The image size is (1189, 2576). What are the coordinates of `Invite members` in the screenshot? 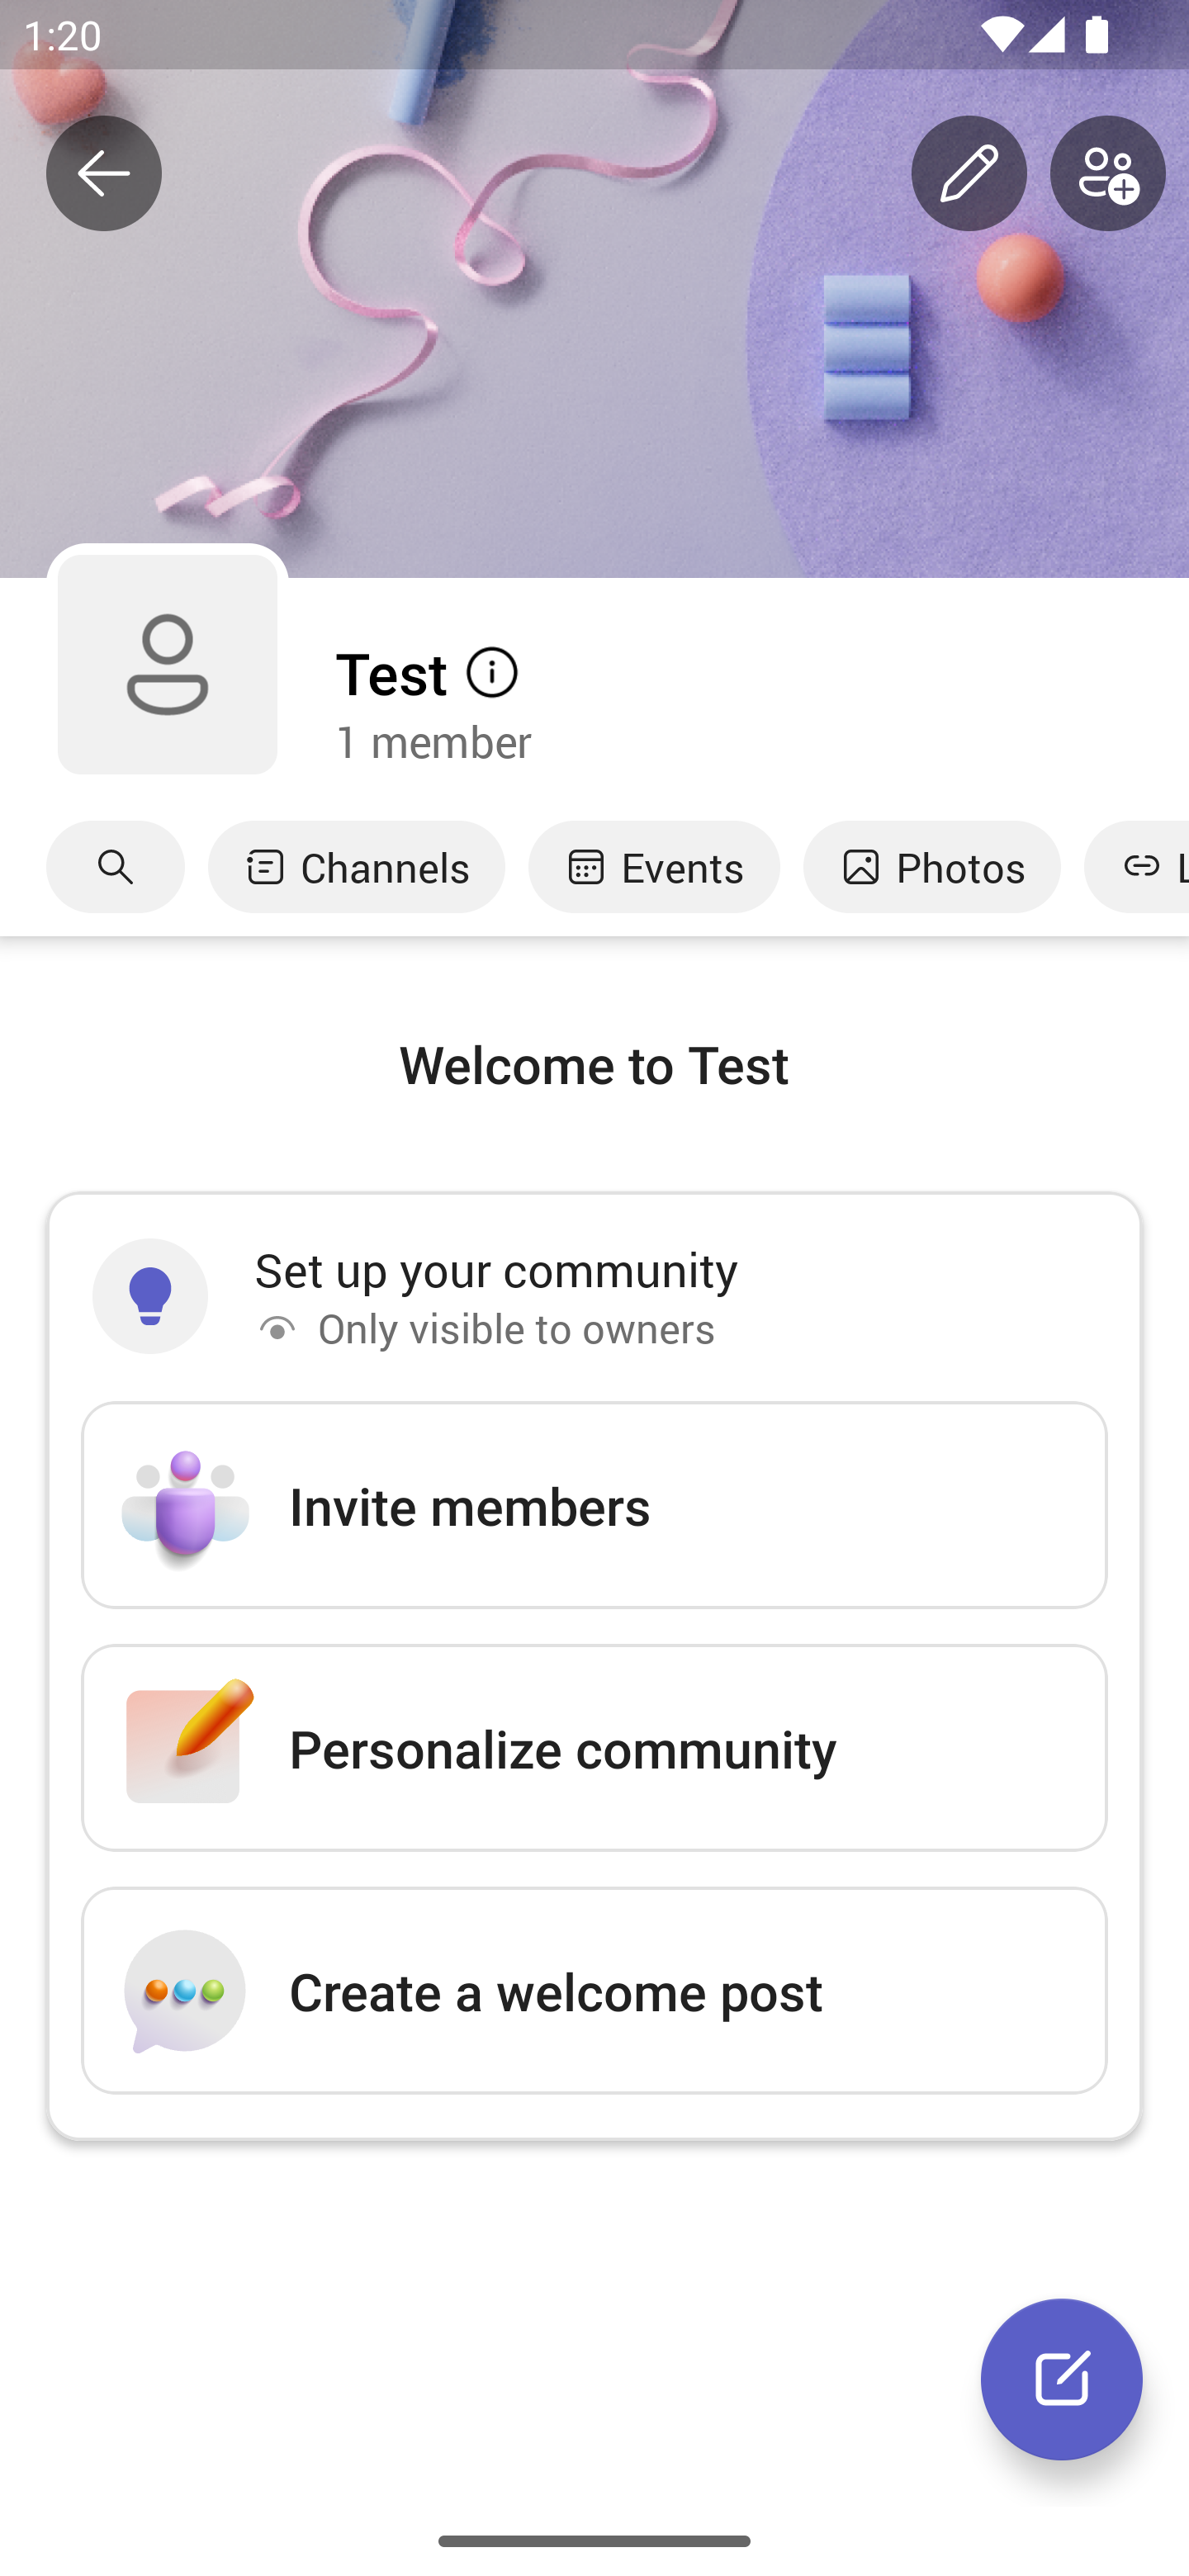 It's located at (594, 1506).